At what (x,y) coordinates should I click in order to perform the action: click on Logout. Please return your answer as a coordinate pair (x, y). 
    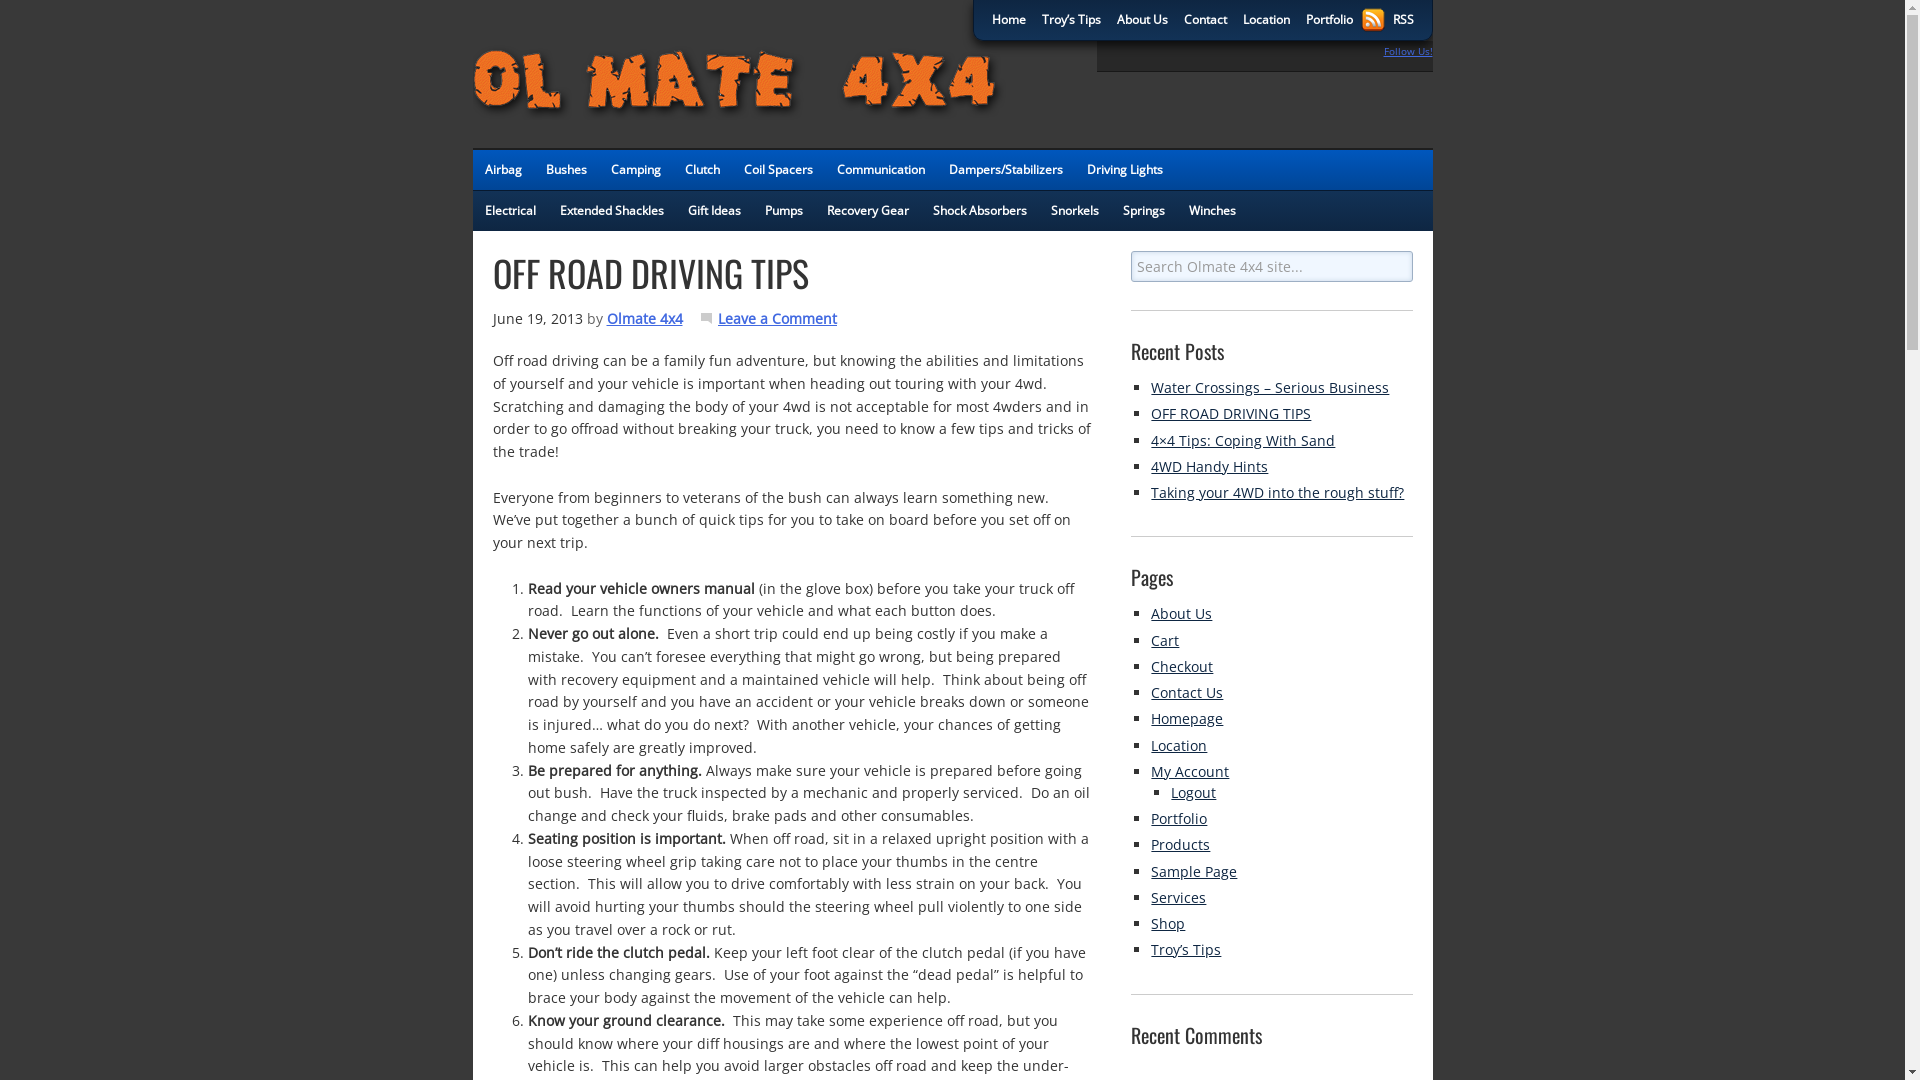
    Looking at the image, I should click on (1194, 792).